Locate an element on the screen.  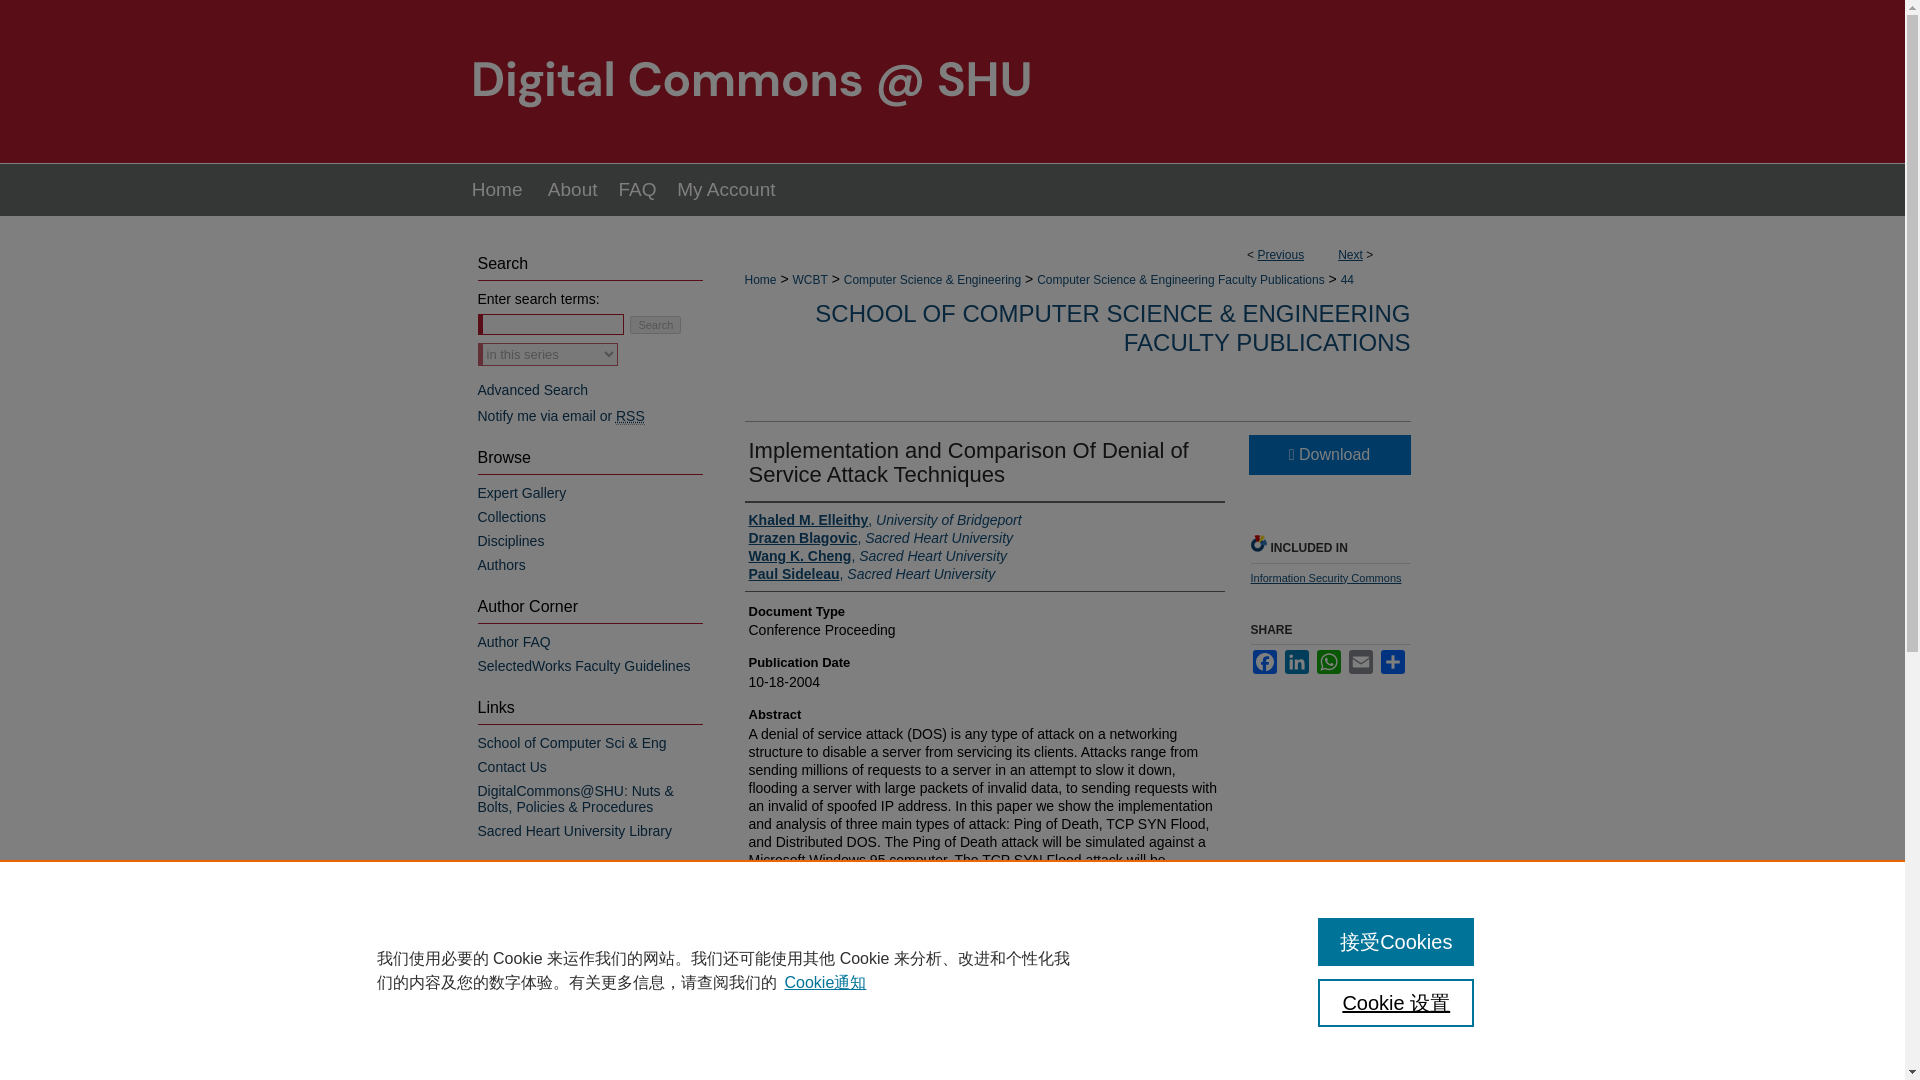
About is located at coordinates (572, 190).